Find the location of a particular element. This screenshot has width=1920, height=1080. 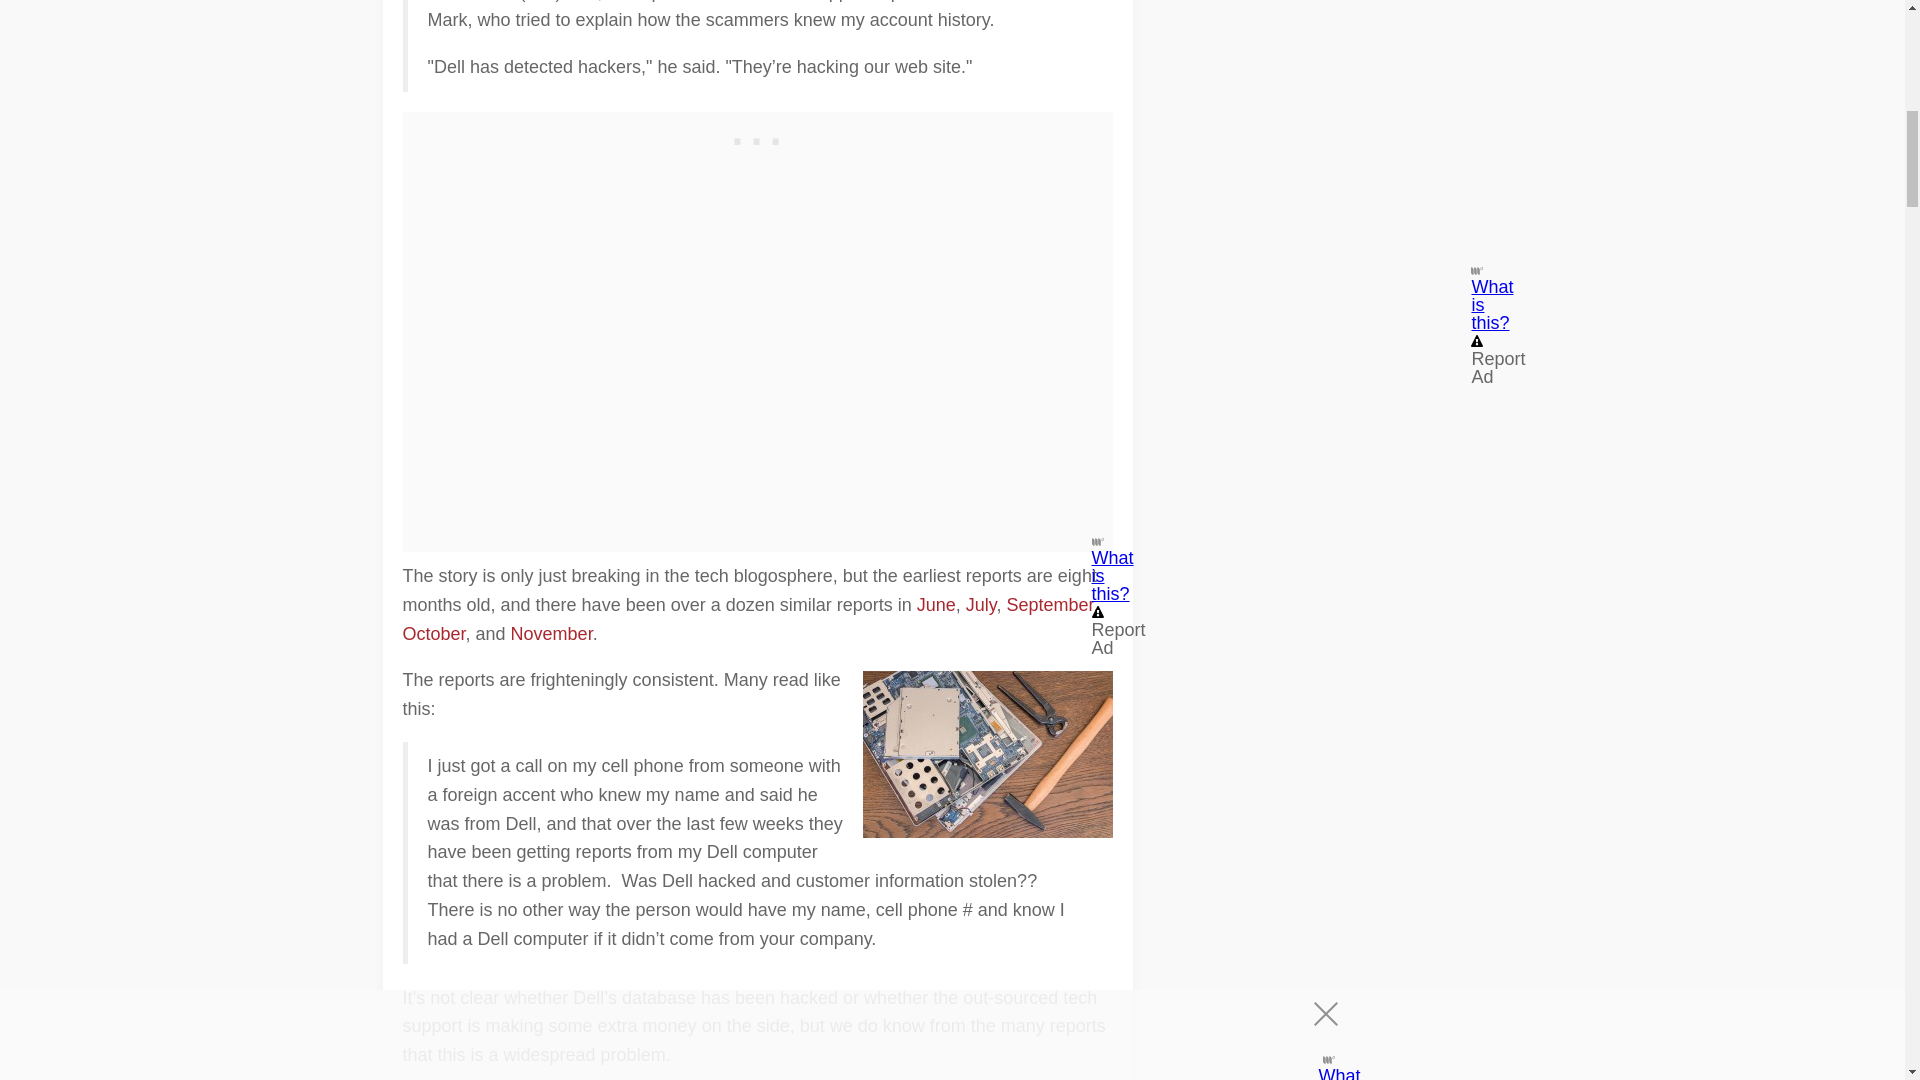

3rd party ad content is located at coordinates (757, 137).